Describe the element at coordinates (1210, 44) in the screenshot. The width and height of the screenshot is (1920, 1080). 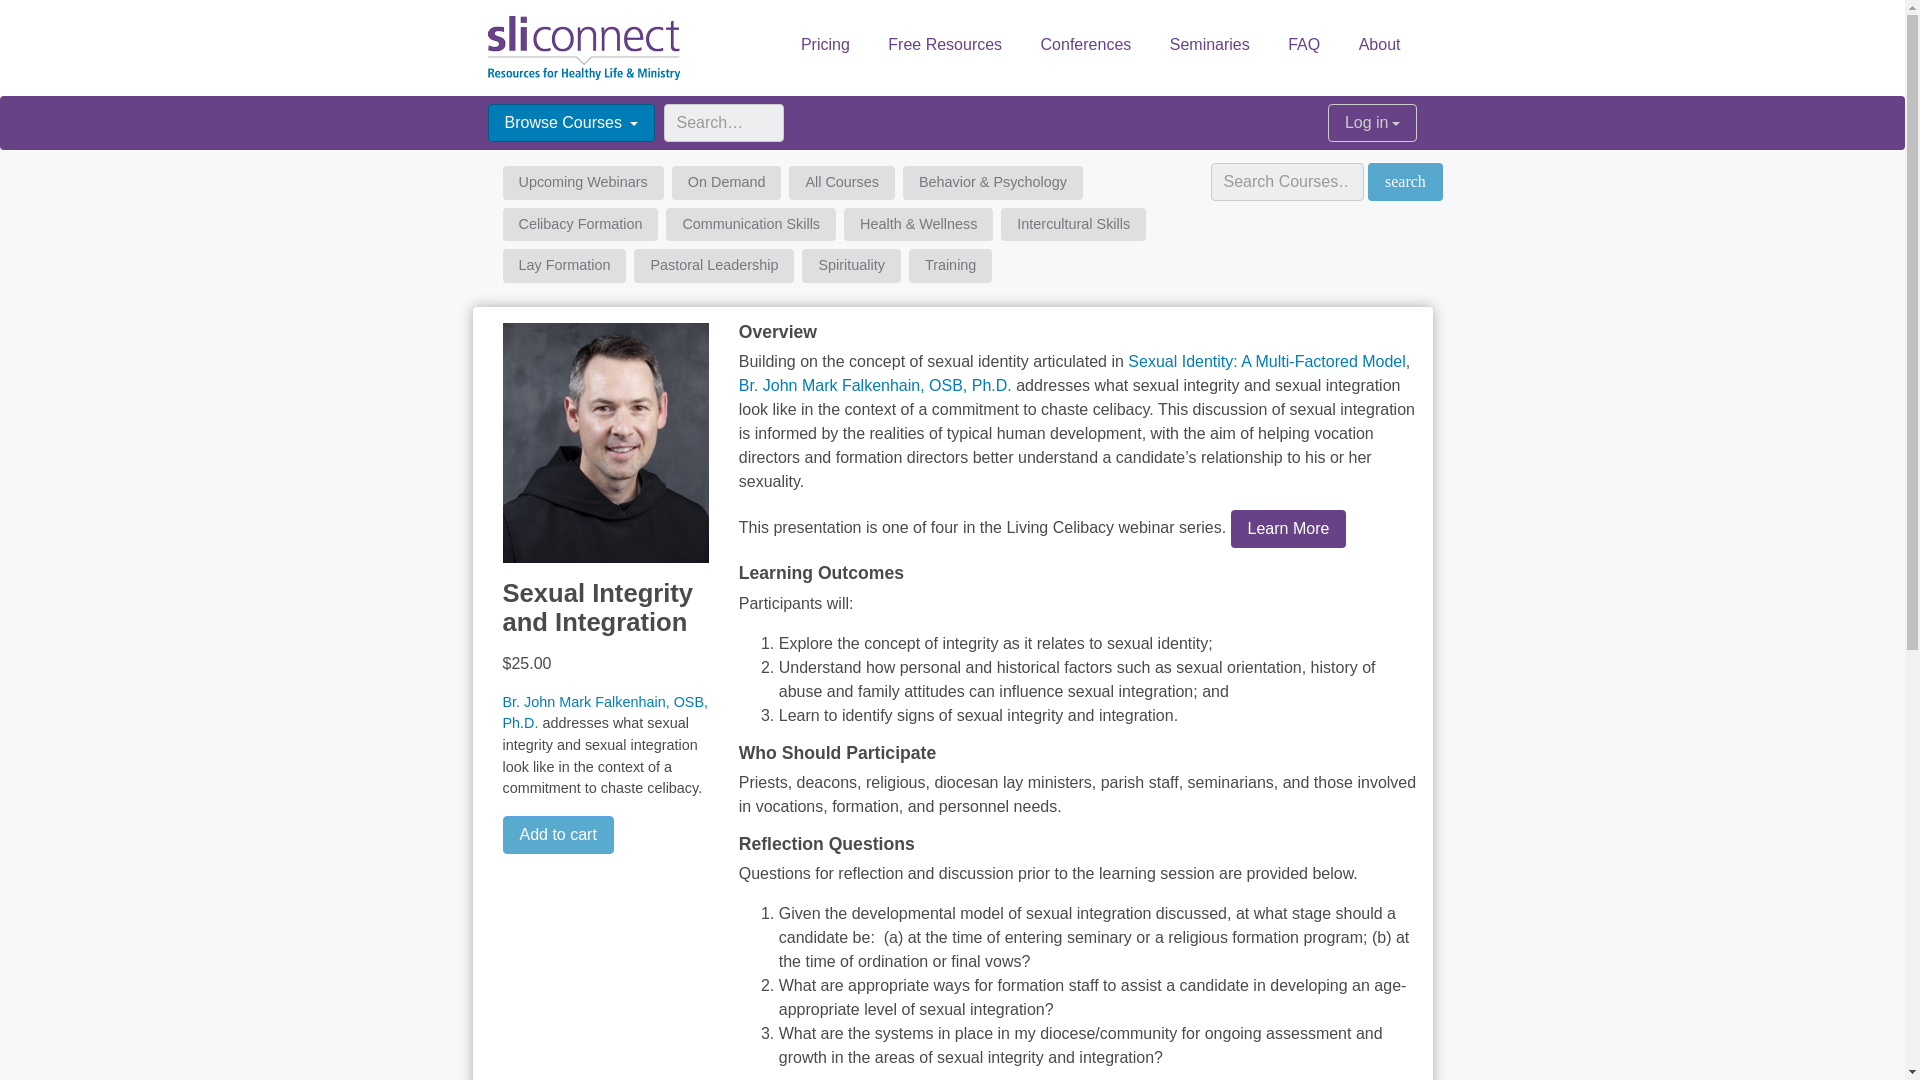
I see `Seminaries` at that location.